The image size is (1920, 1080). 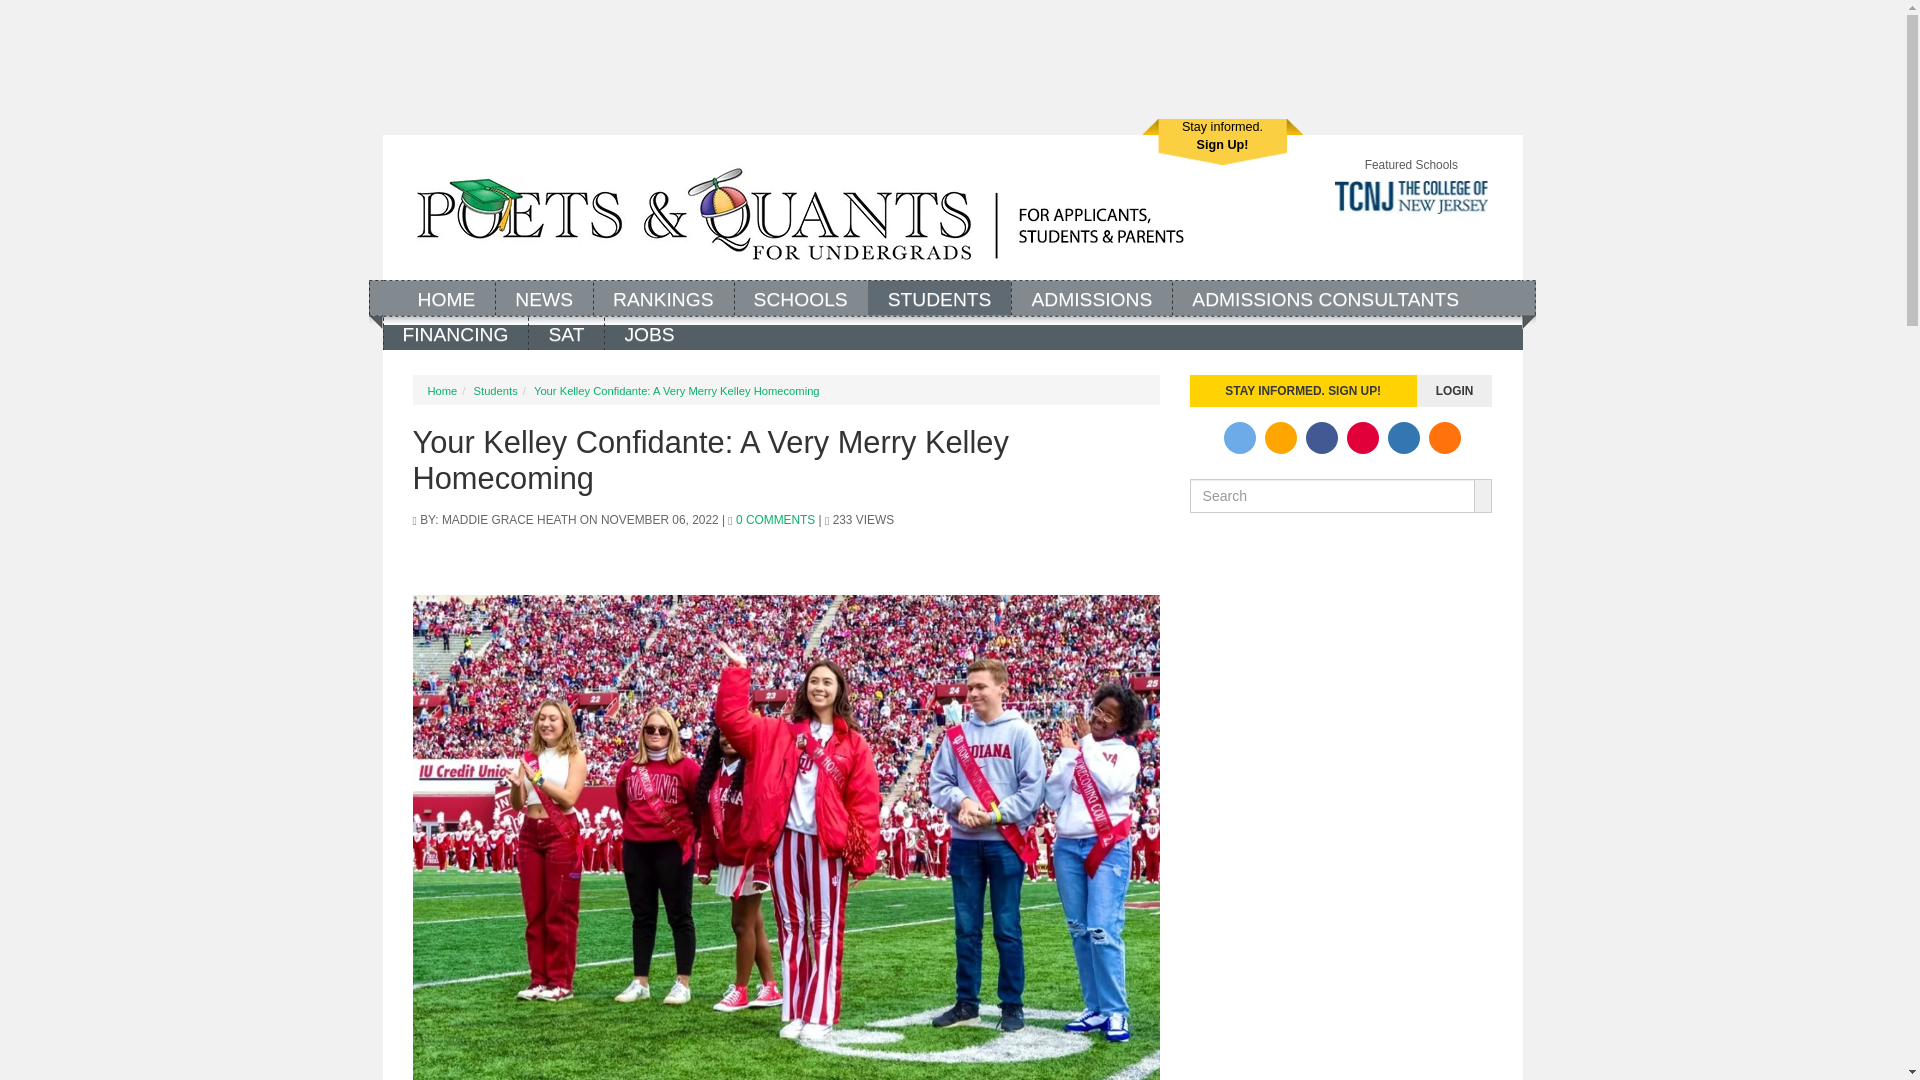 What do you see at coordinates (566, 332) in the screenshot?
I see `SAT` at bounding box center [566, 332].